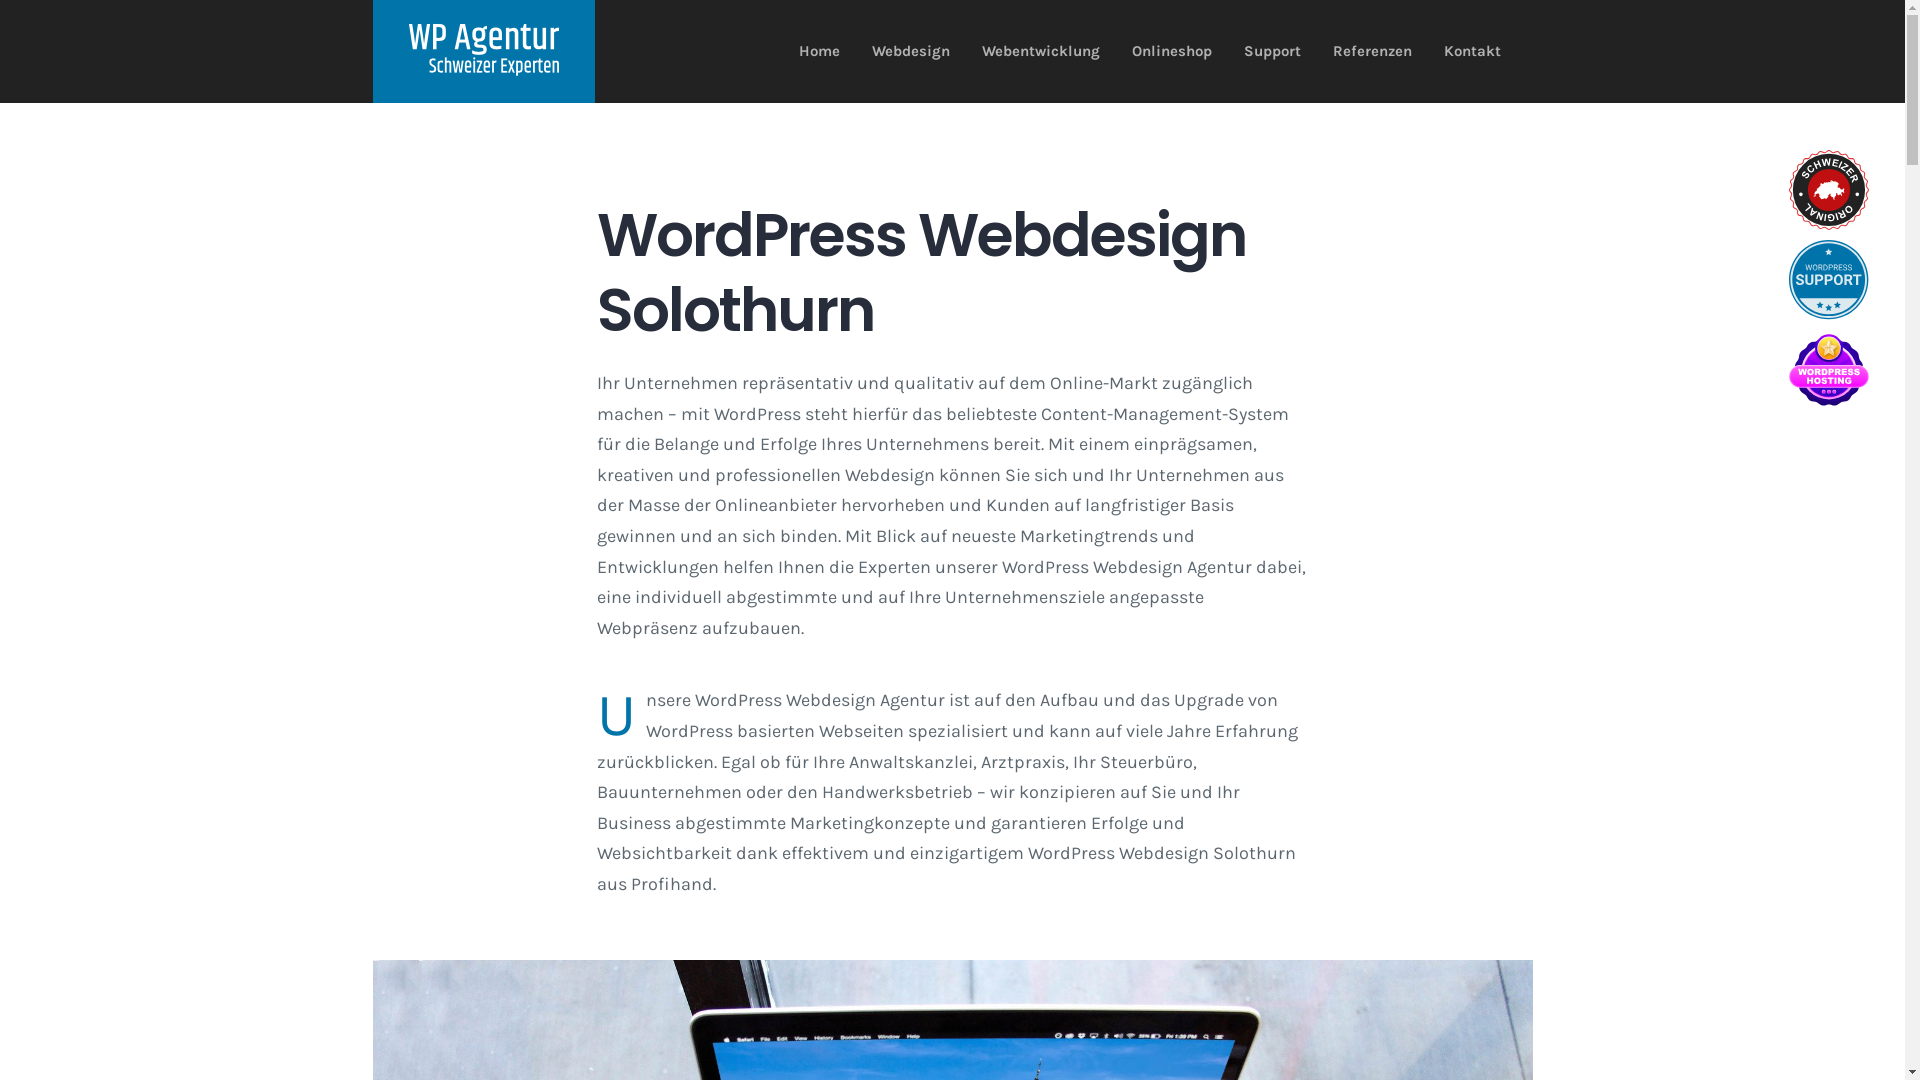 The width and height of the screenshot is (1920, 1080). Describe the element at coordinates (1472, 52) in the screenshot. I see `Kontakt` at that location.